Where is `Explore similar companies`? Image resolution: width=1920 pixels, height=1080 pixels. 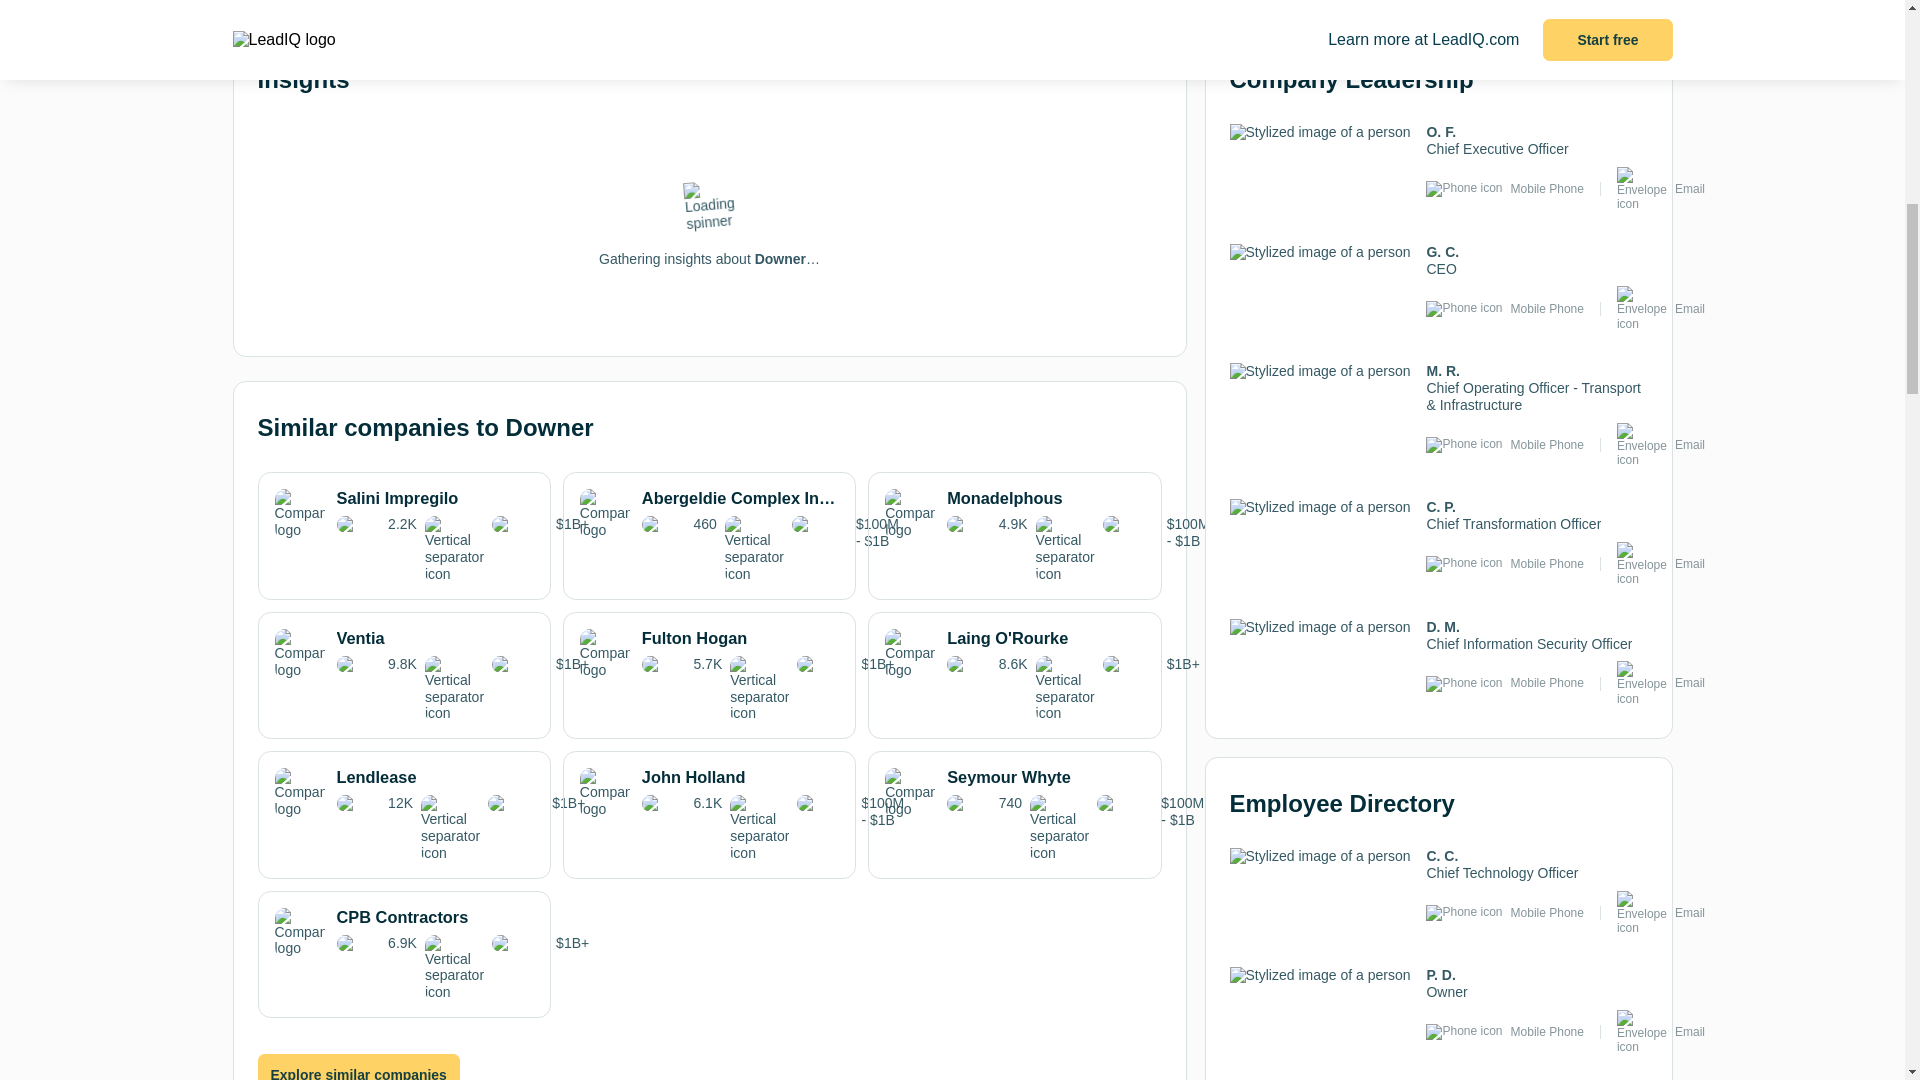
Explore similar companies is located at coordinates (358, 1074).